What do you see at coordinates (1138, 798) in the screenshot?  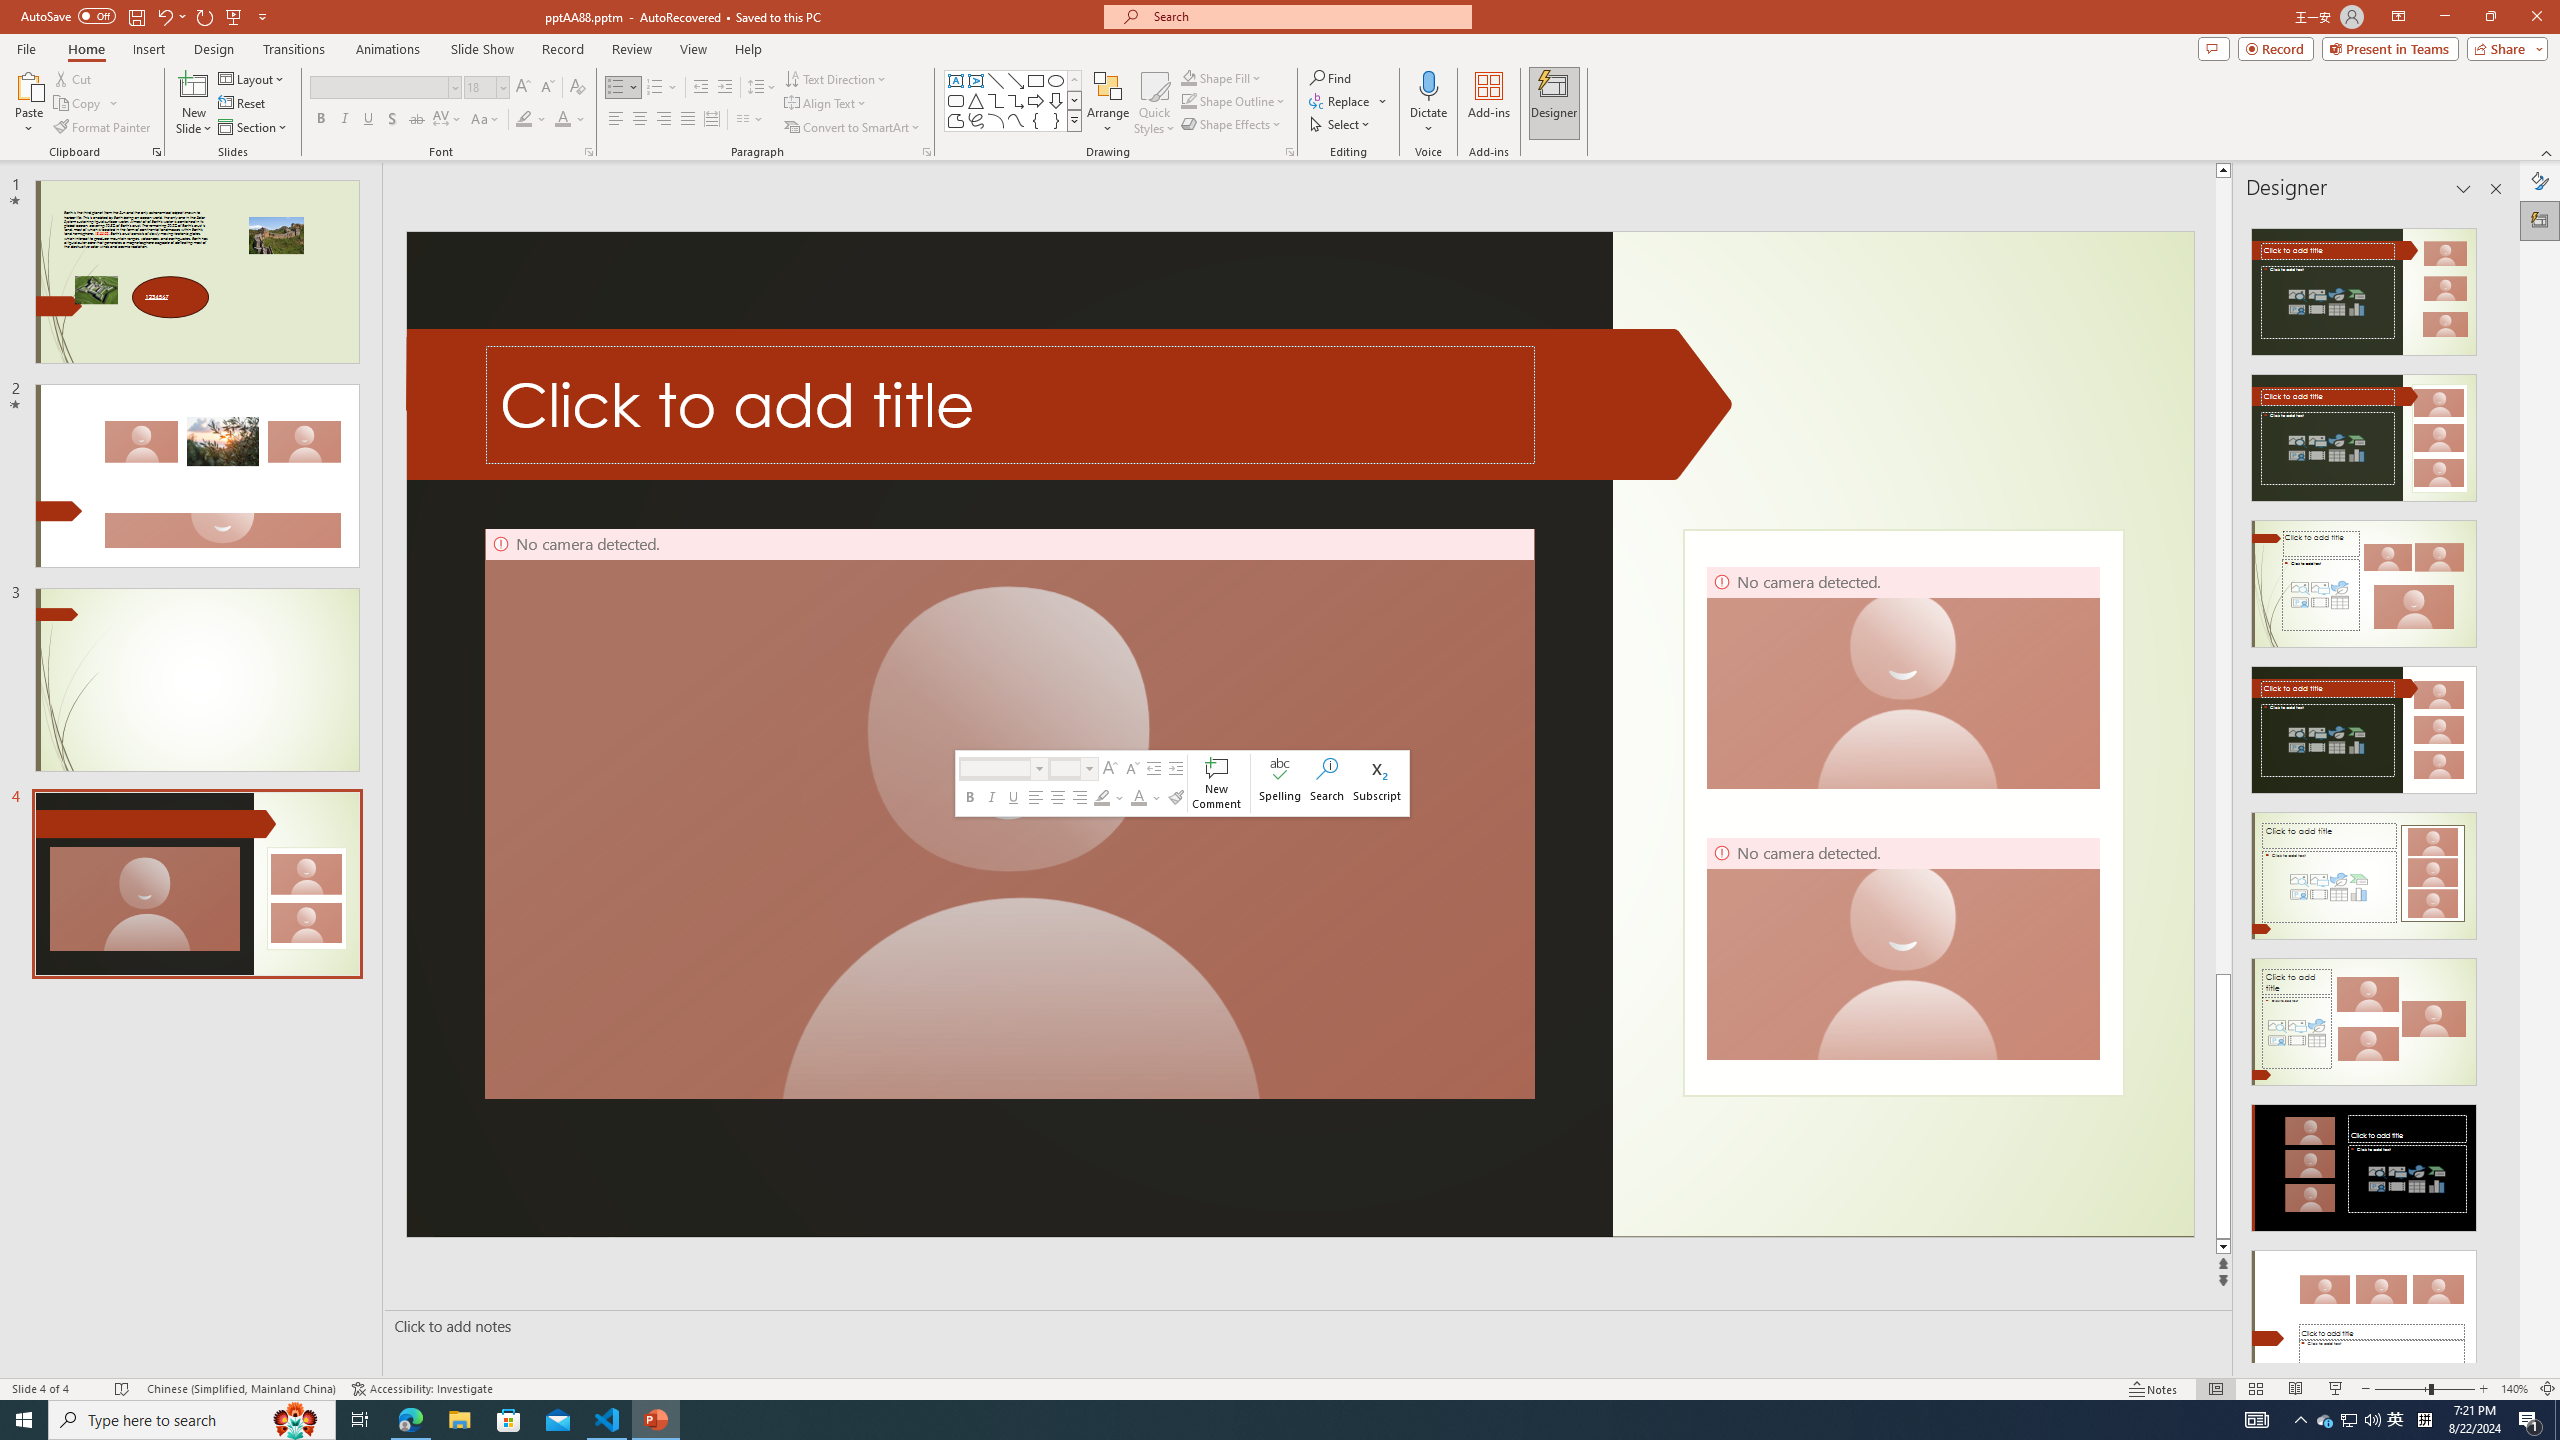 I see `Font Color` at bounding box center [1138, 798].